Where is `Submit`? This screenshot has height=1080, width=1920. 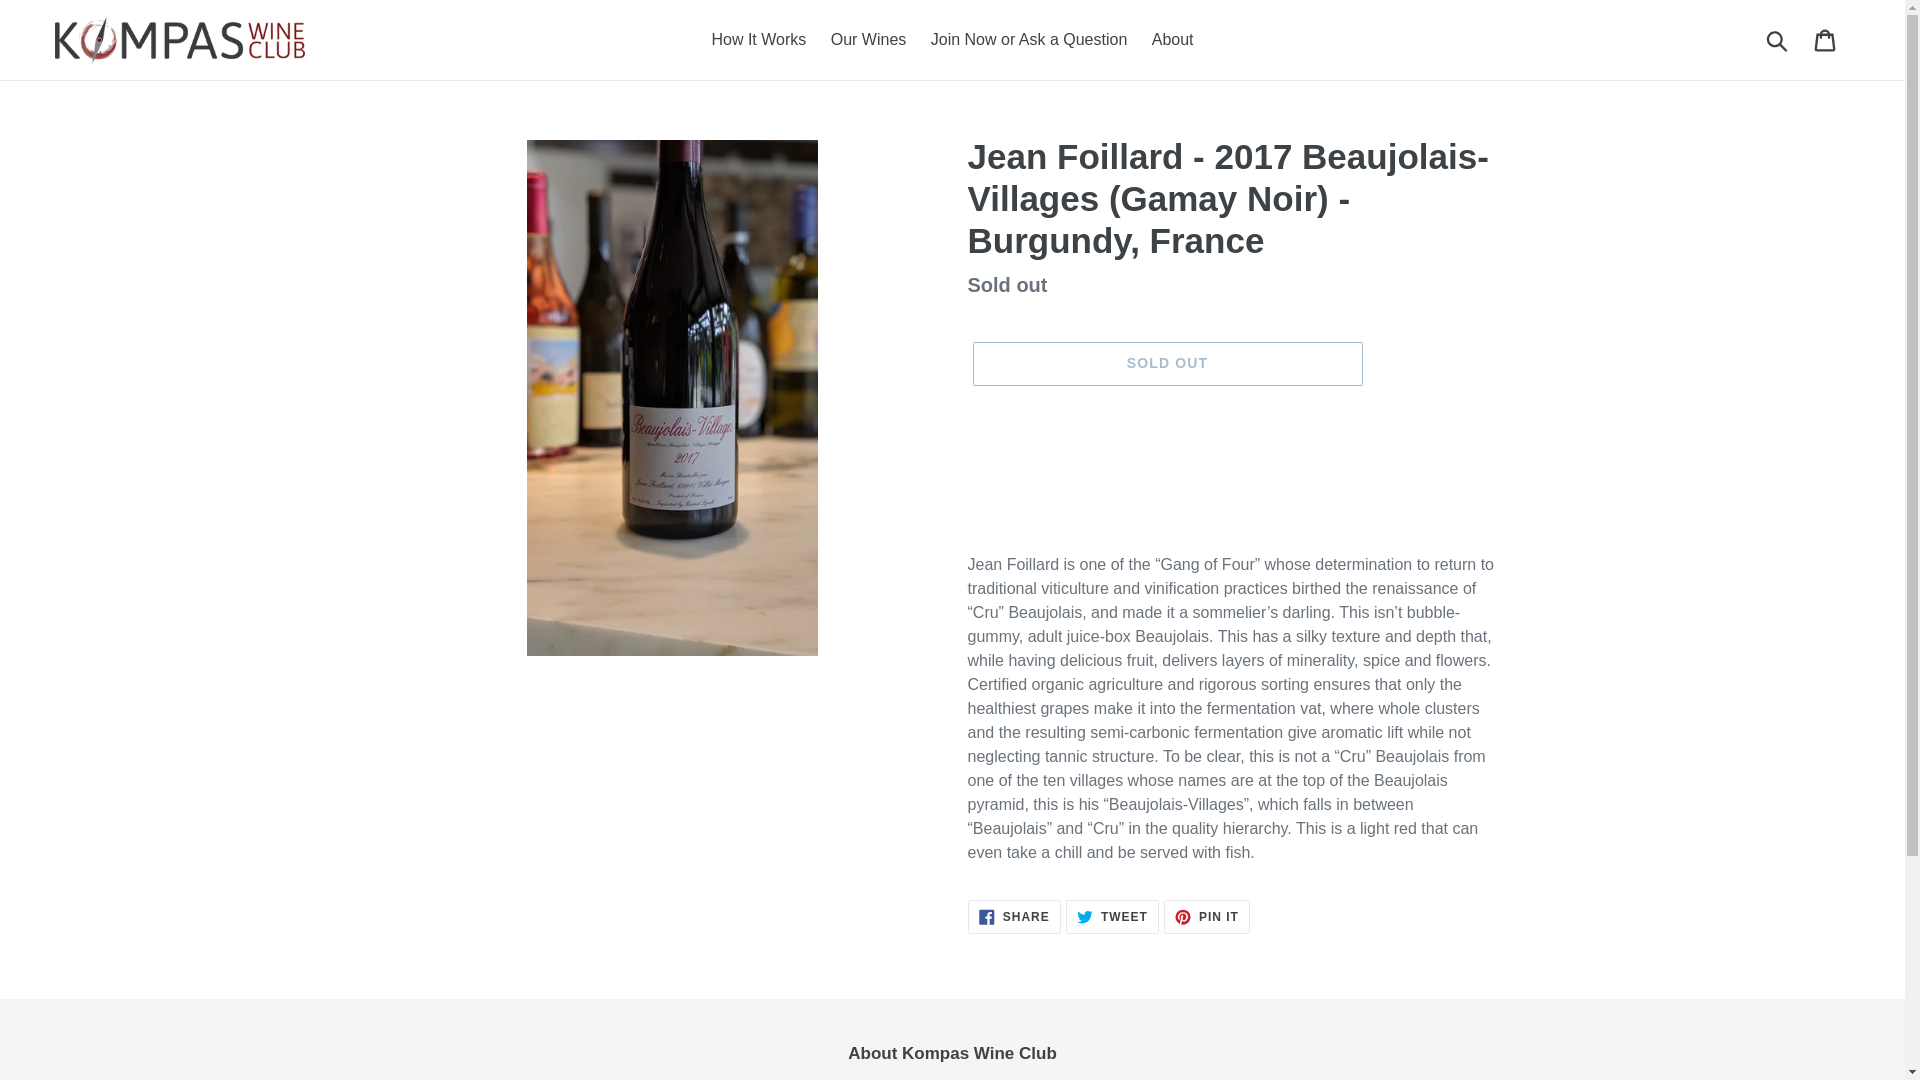
Submit is located at coordinates (758, 40).